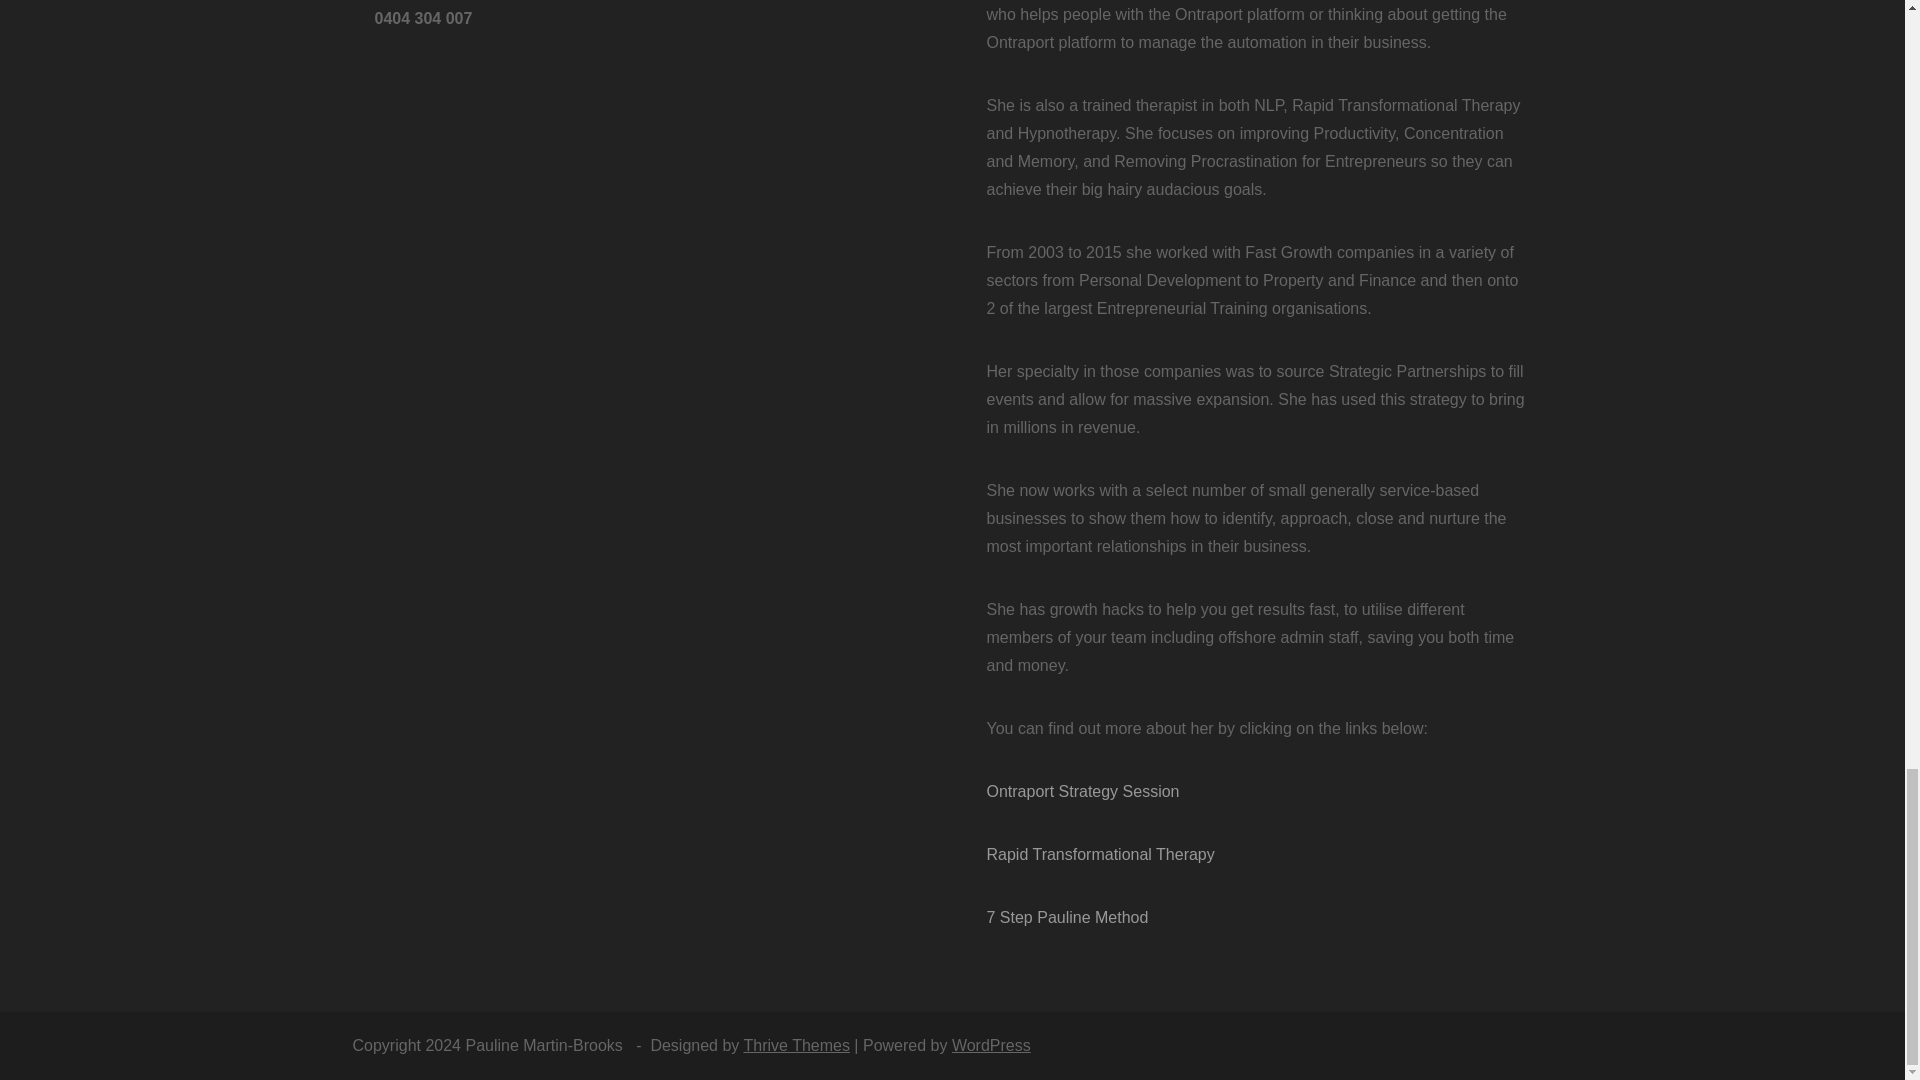 This screenshot has height=1080, width=1920. What do you see at coordinates (1100, 854) in the screenshot?
I see `Rapid Transformational Therapy` at bounding box center [1100, 854].